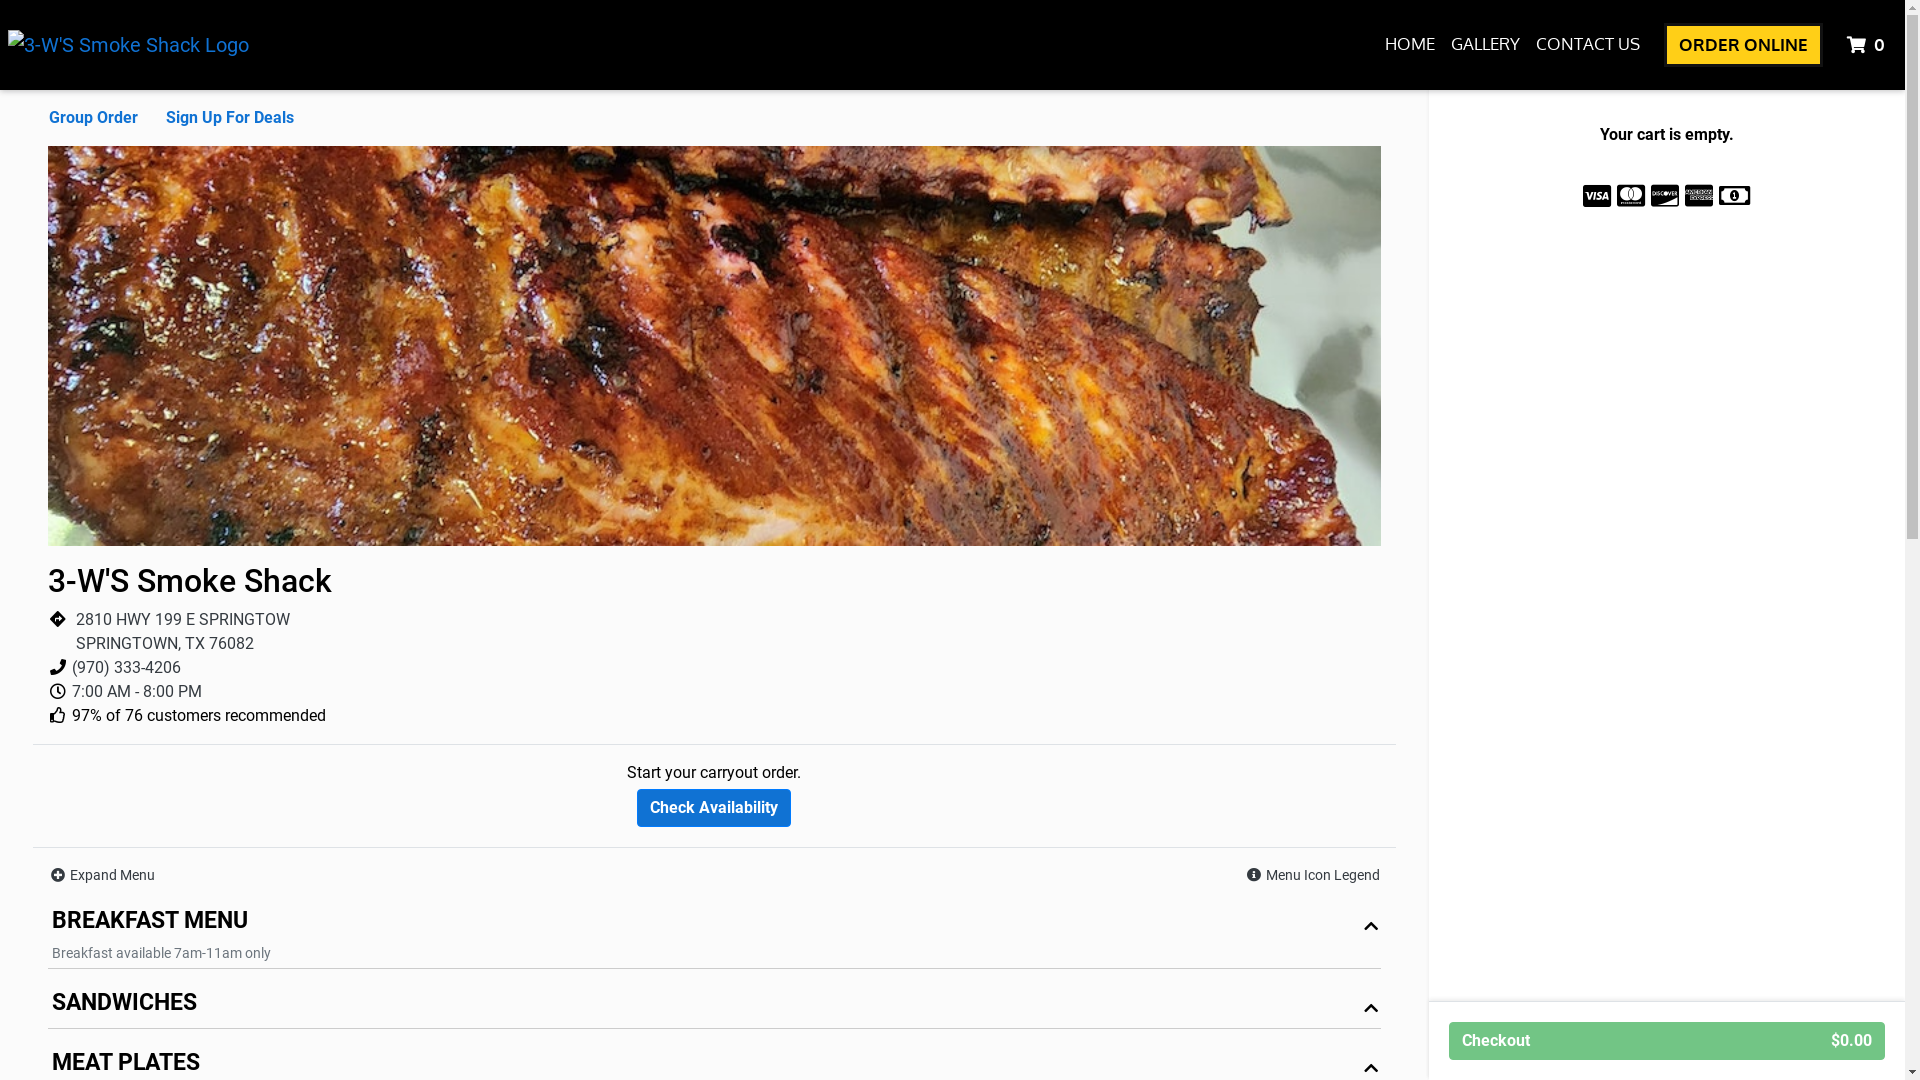  I want to click on Expand Menu, so click(102, 876).